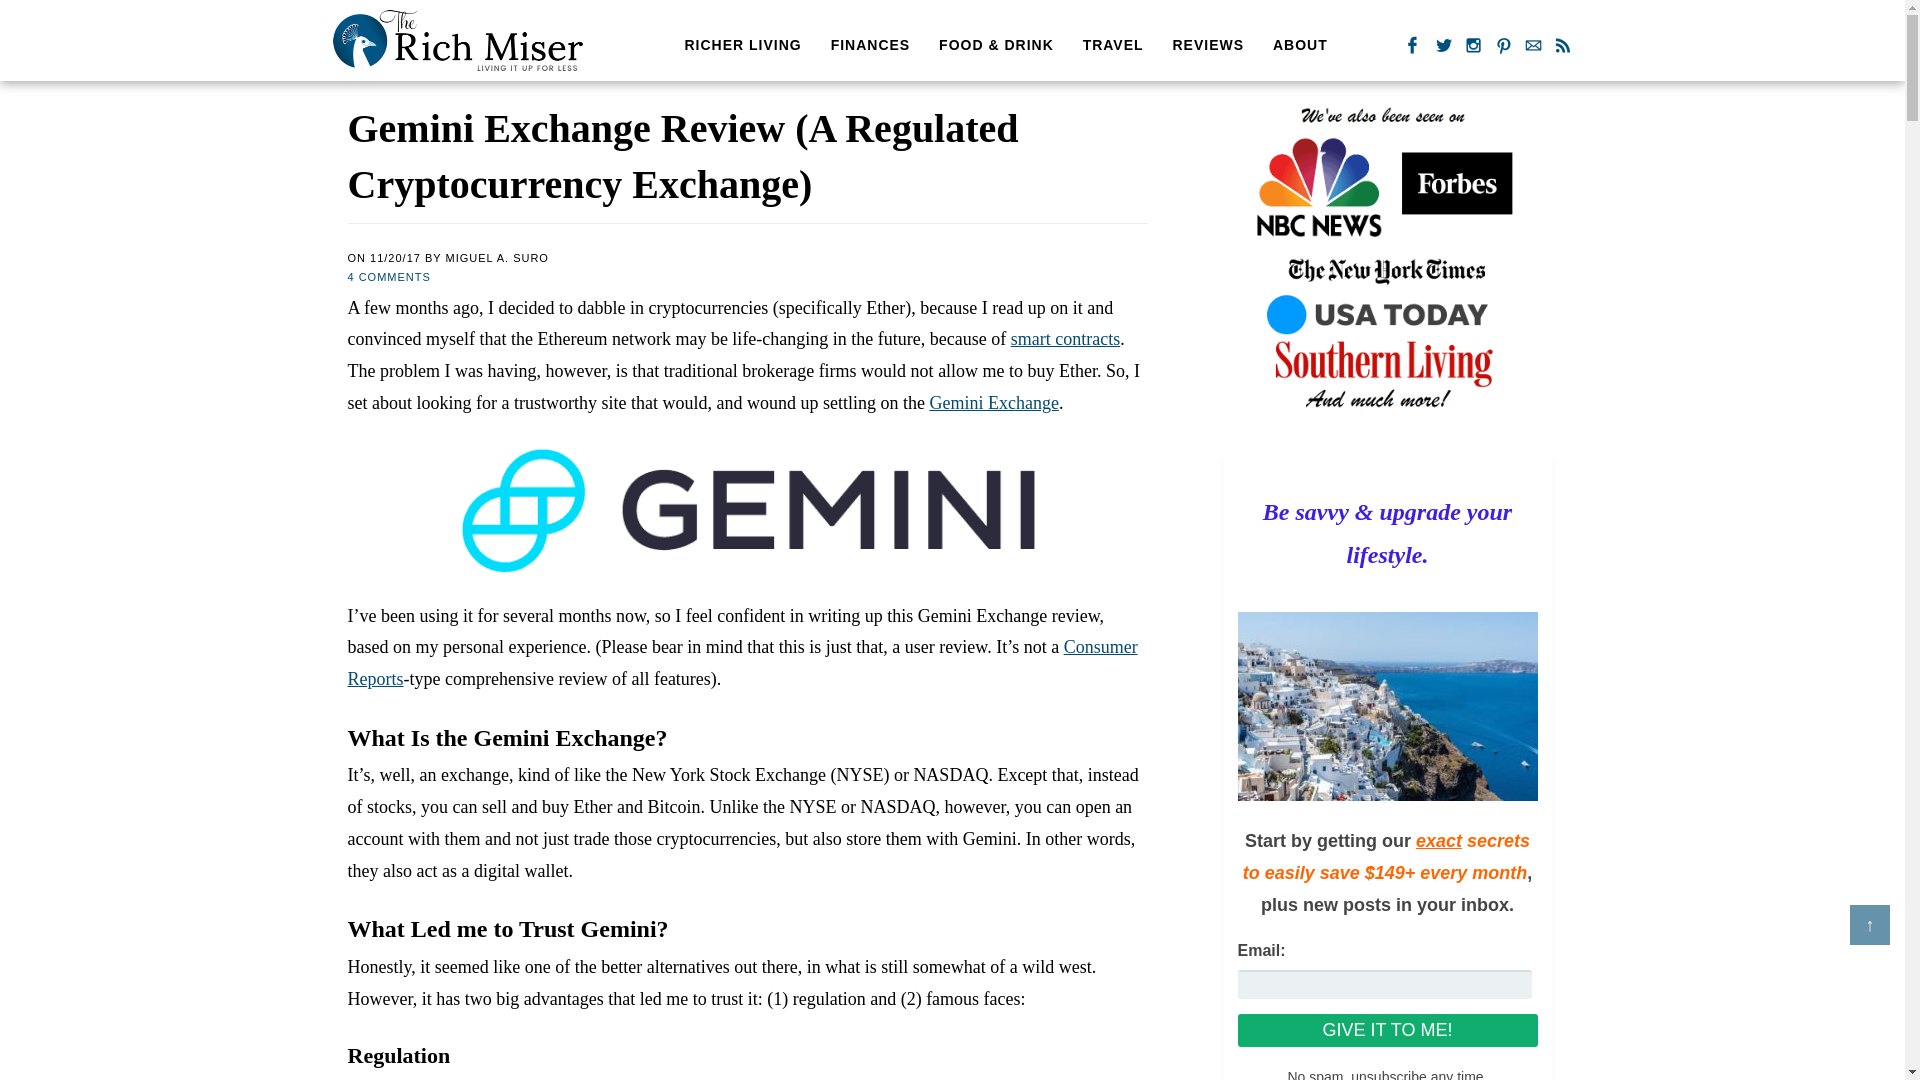 Image resolution: width=1920 pixels, height=1080 pixels. What do you see at coordinates (742, 44) in the screenshot?
I see `RICHER LIVING` at bounding box center [742, 44].